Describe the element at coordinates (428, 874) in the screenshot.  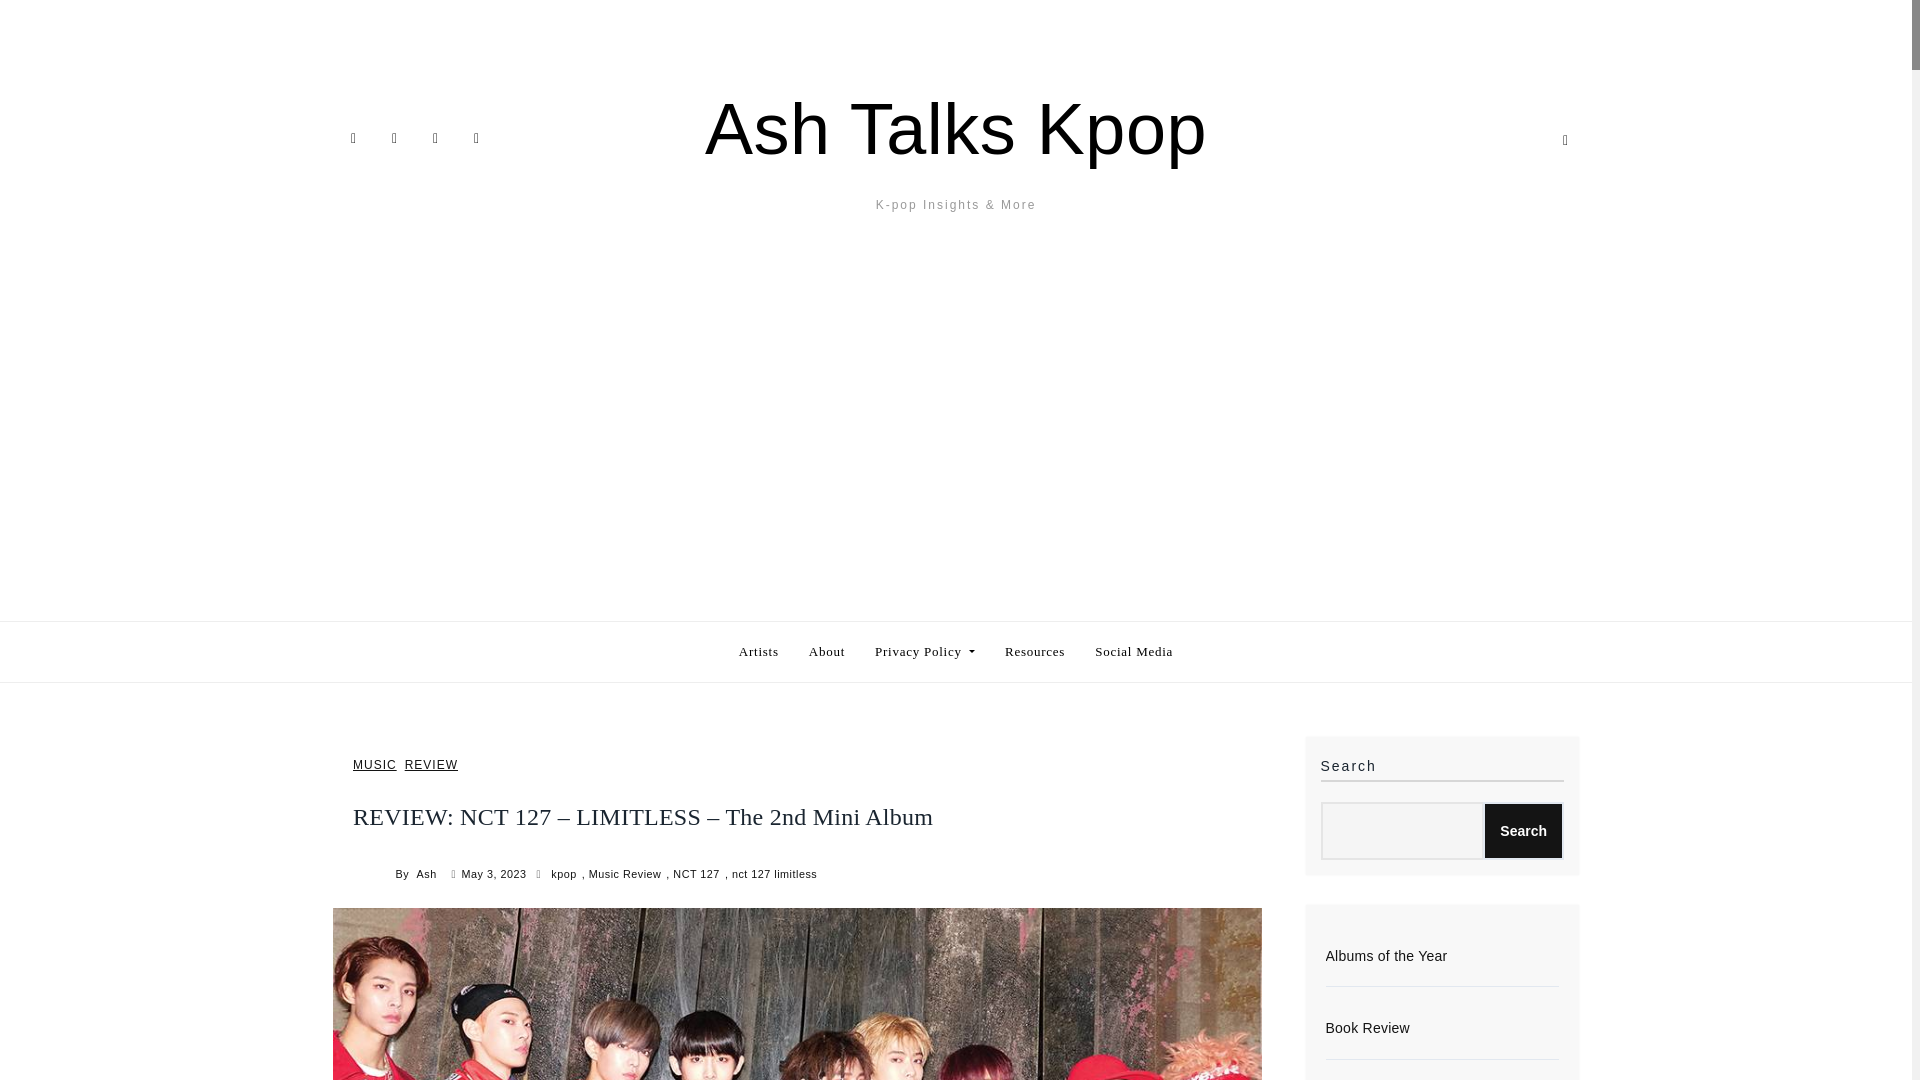
I see `Ash` at that location.